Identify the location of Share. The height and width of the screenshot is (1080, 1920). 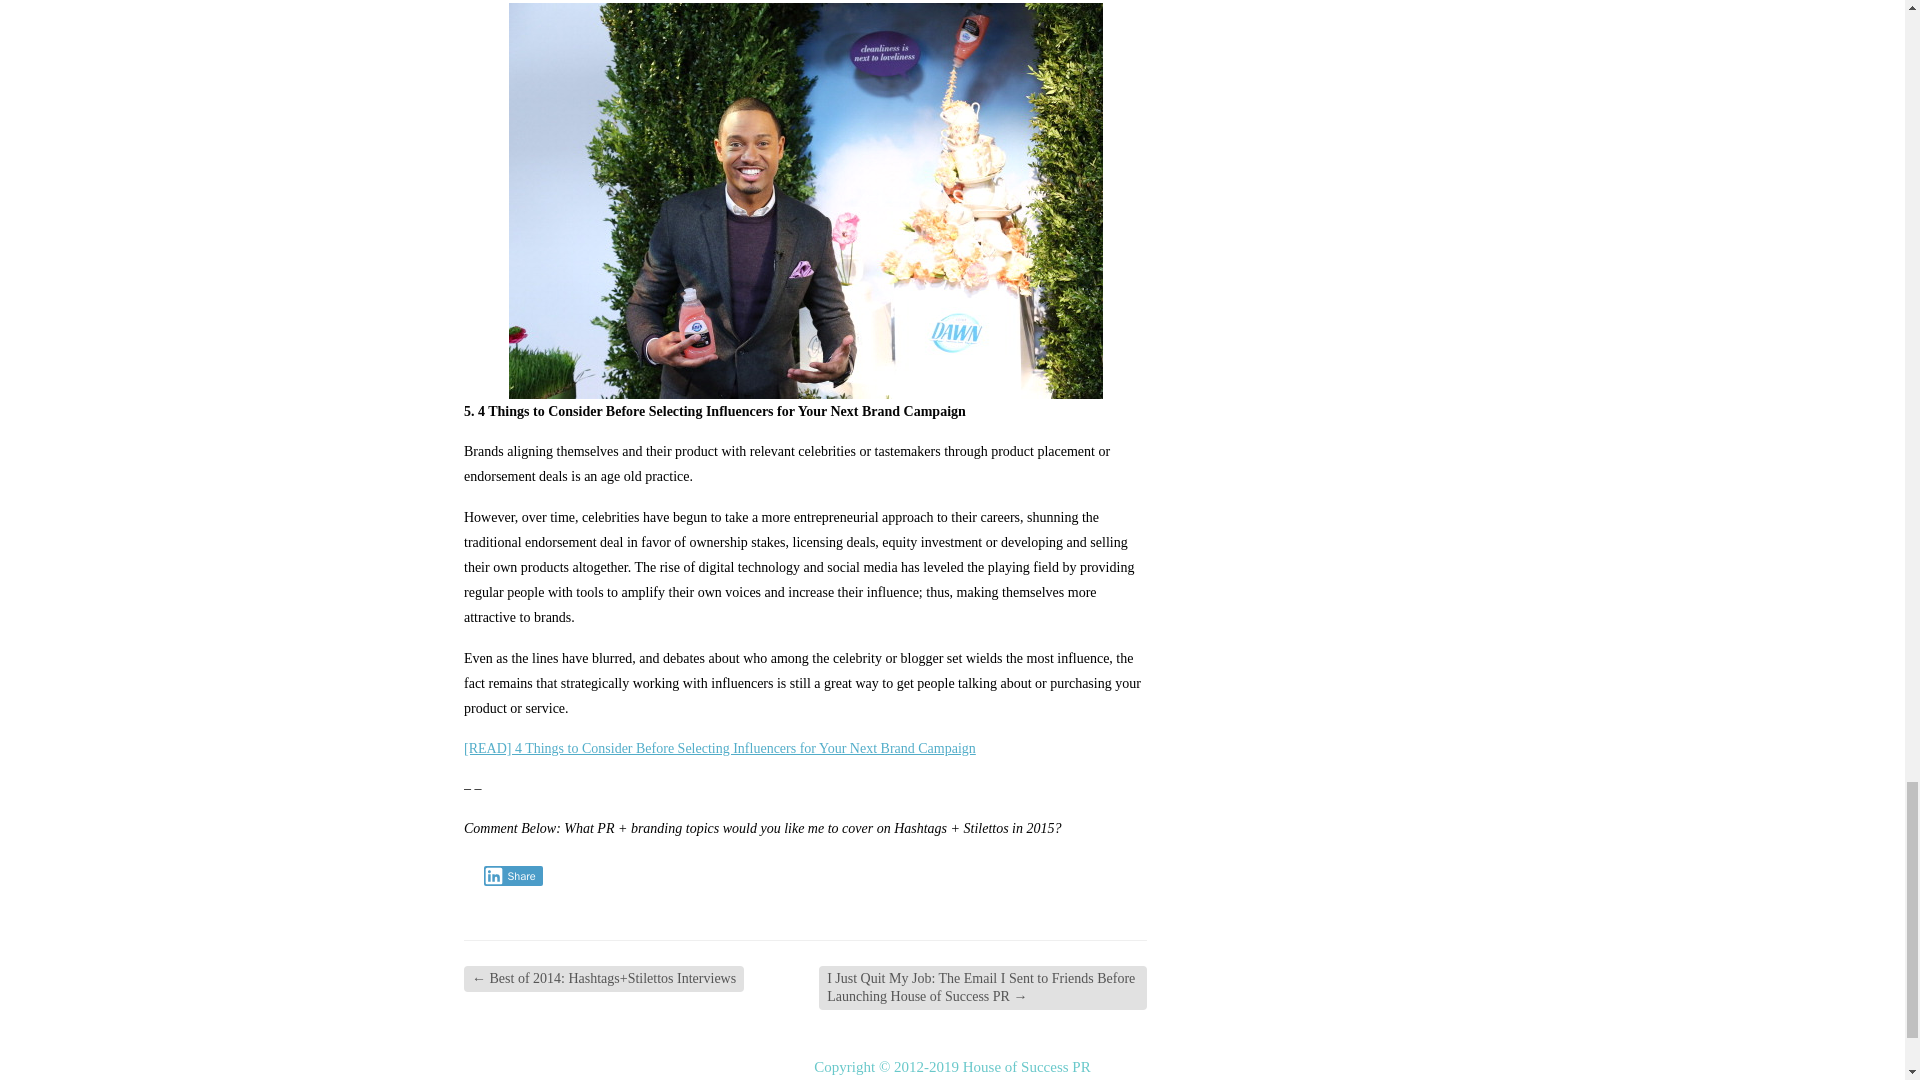
(513, 876).